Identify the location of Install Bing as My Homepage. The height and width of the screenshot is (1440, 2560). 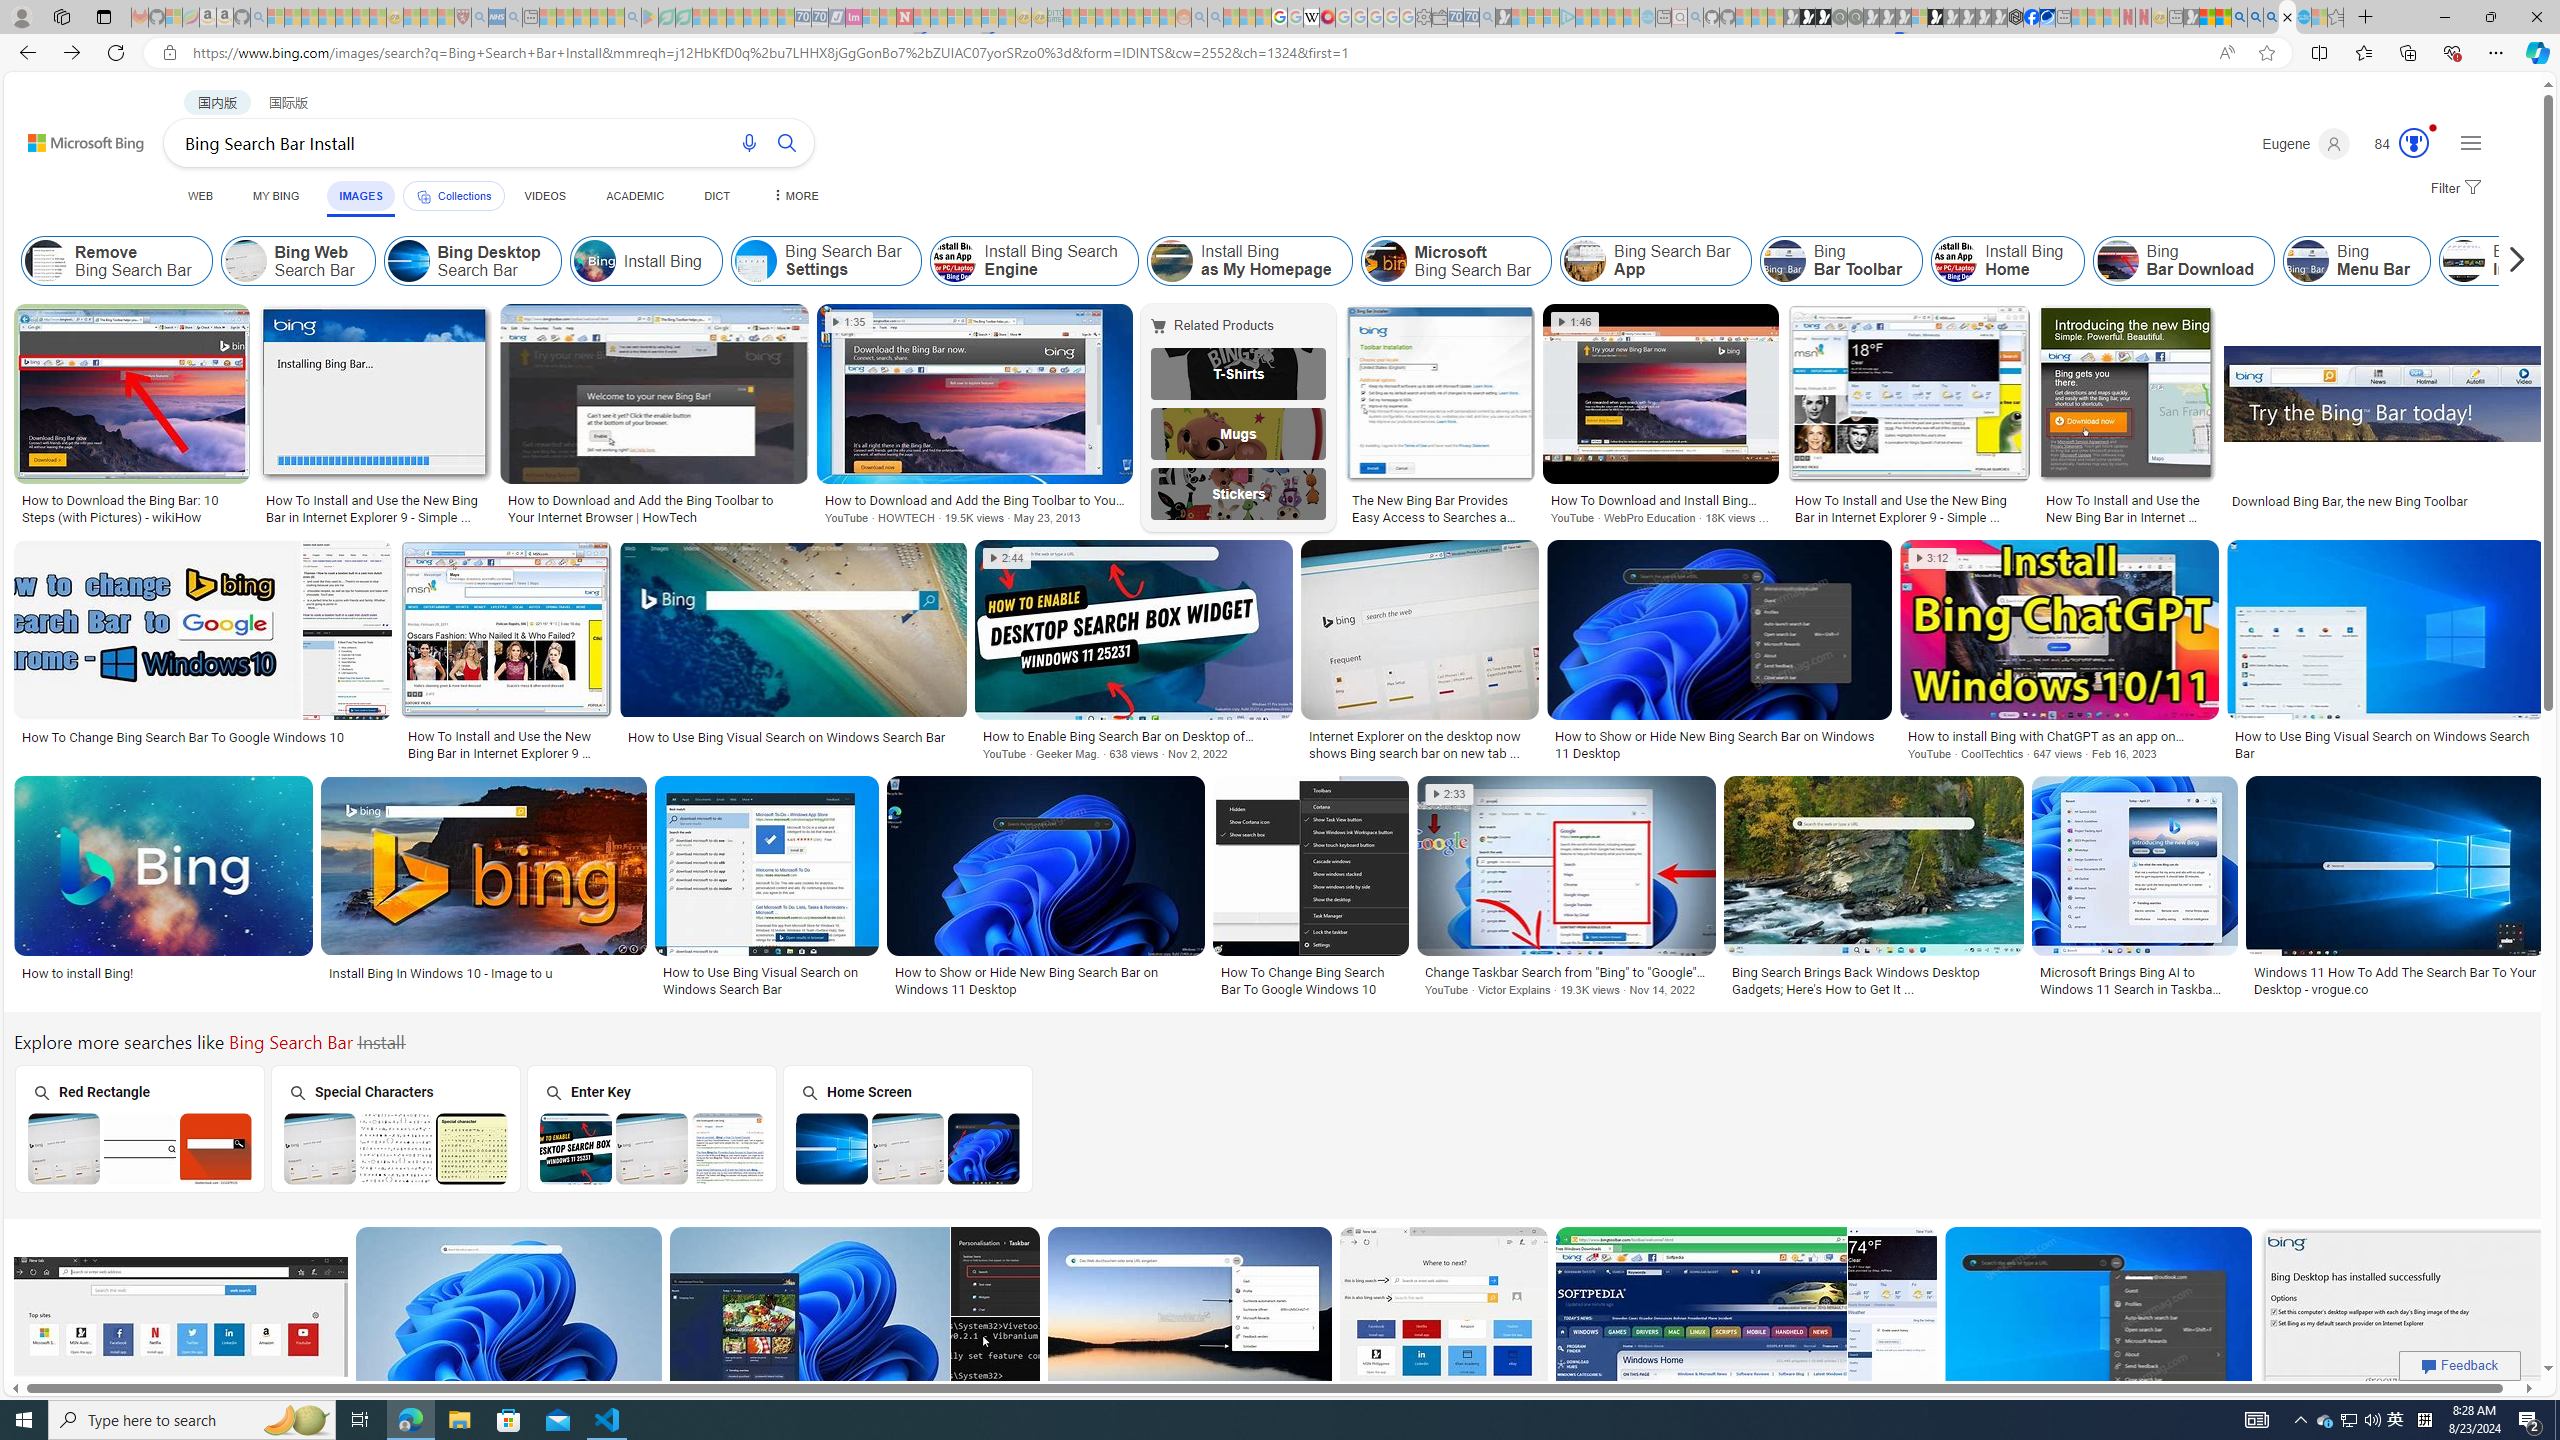
(1248, 261).